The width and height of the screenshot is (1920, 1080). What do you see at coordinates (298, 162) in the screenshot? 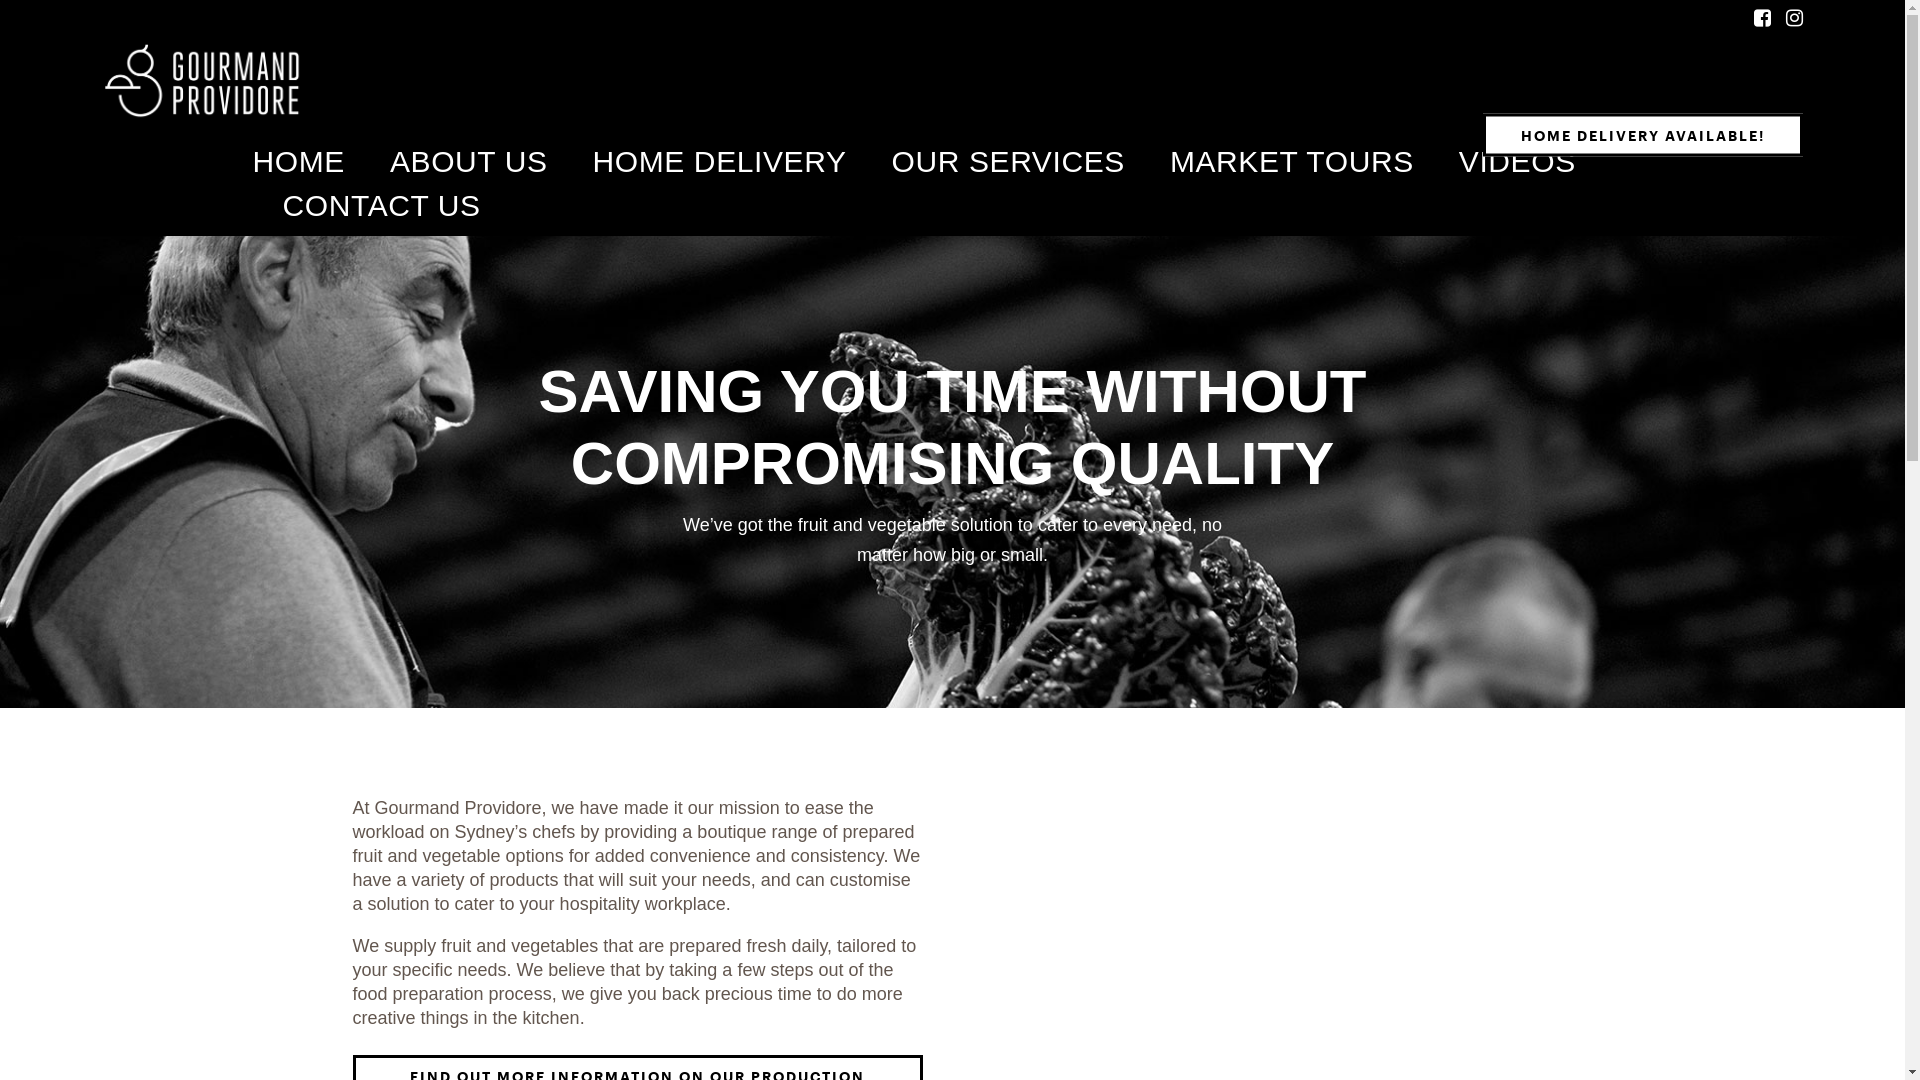
I see `HOME` at bounding box center [298, 162].